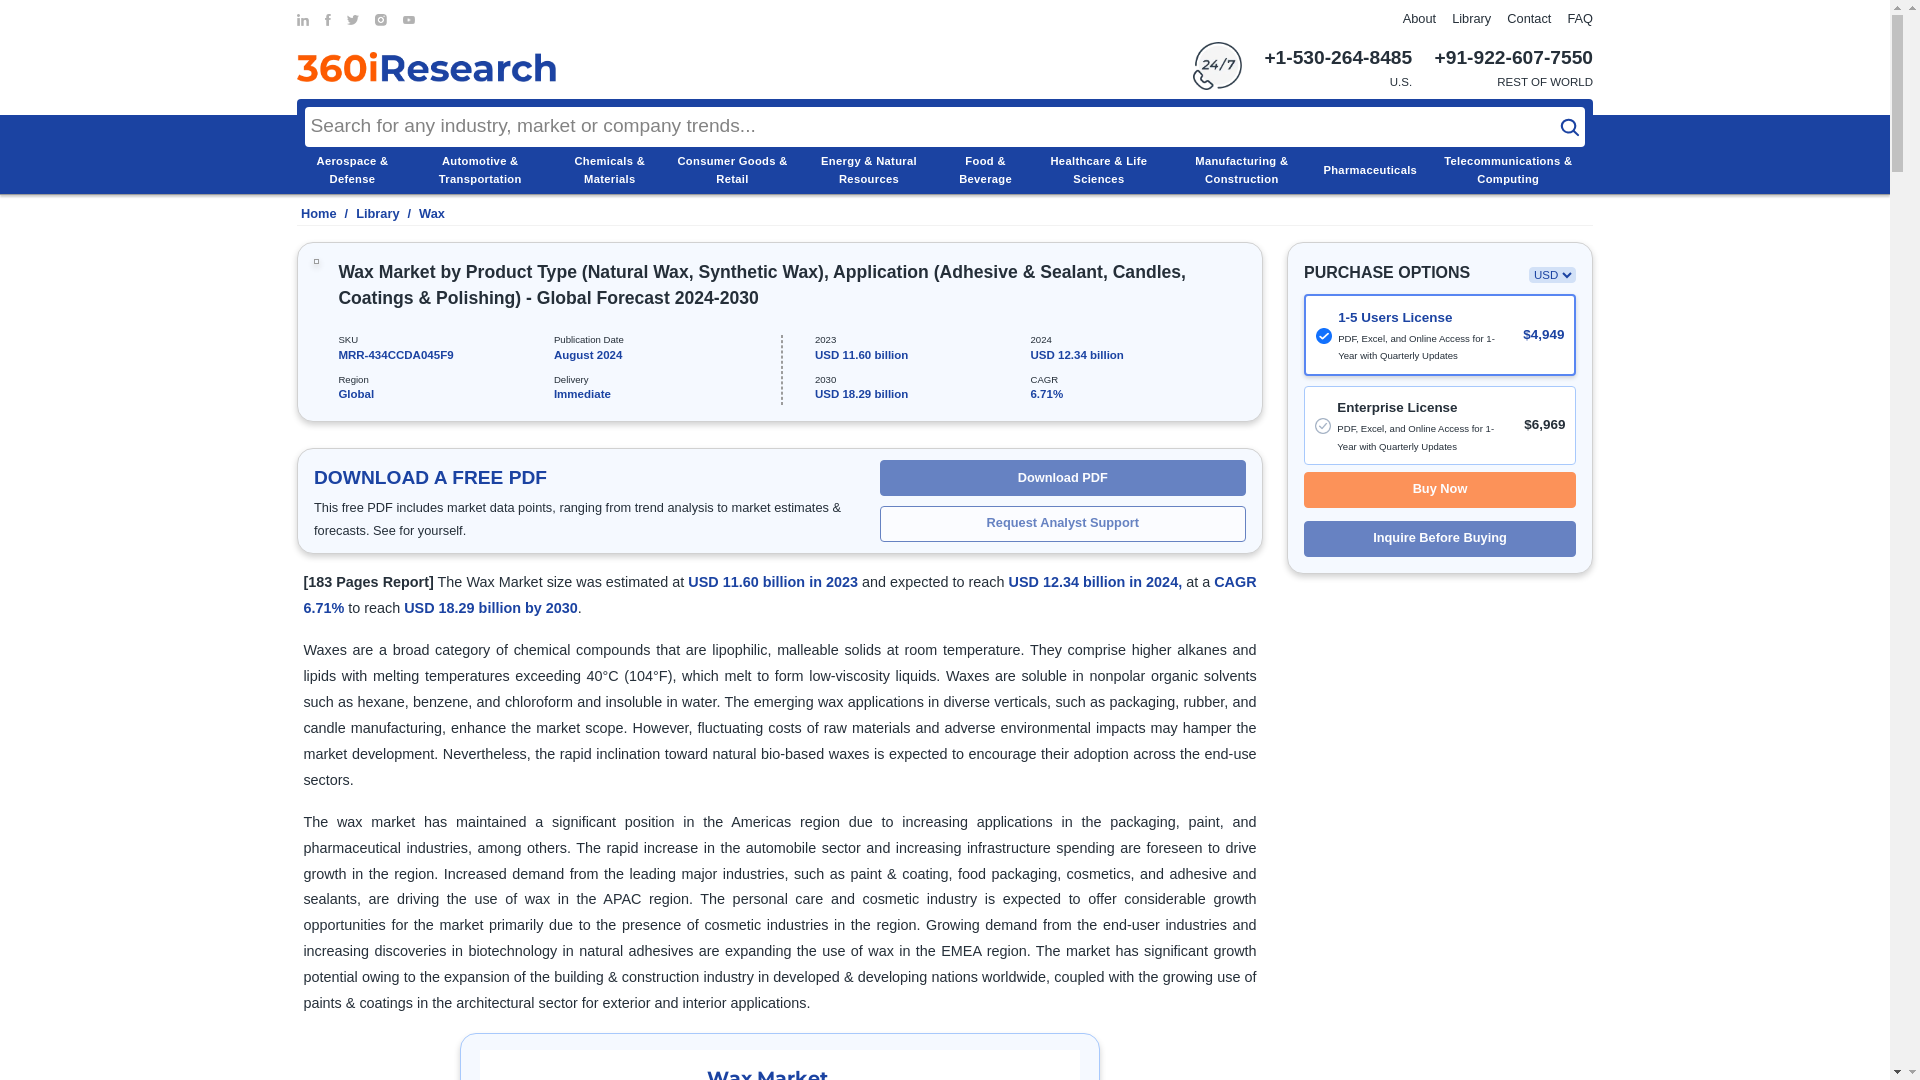  What do you see at coordinates (1420, 18) in the screenshot?
I see `About` at bounding box center [1420, 18].